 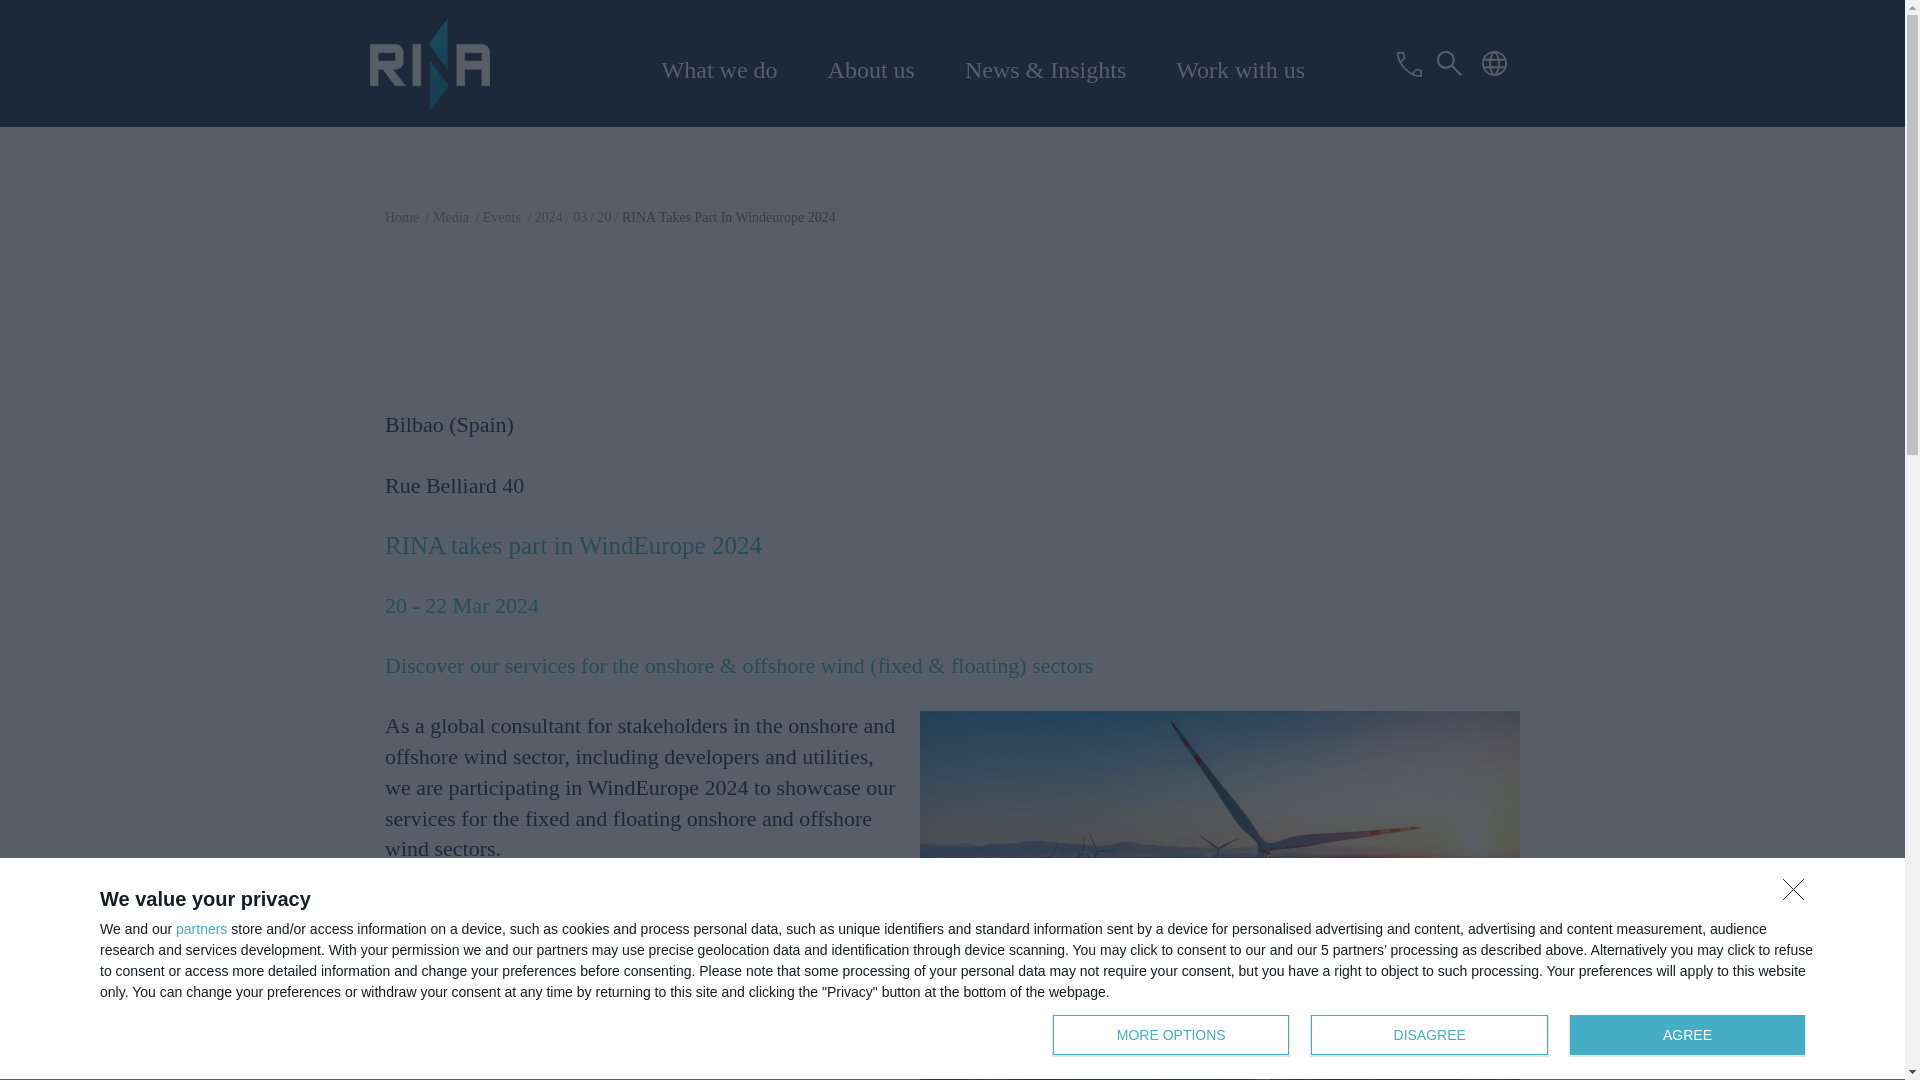 I want to click on MORE OPTIONS, so click(x=1170, y=1035).